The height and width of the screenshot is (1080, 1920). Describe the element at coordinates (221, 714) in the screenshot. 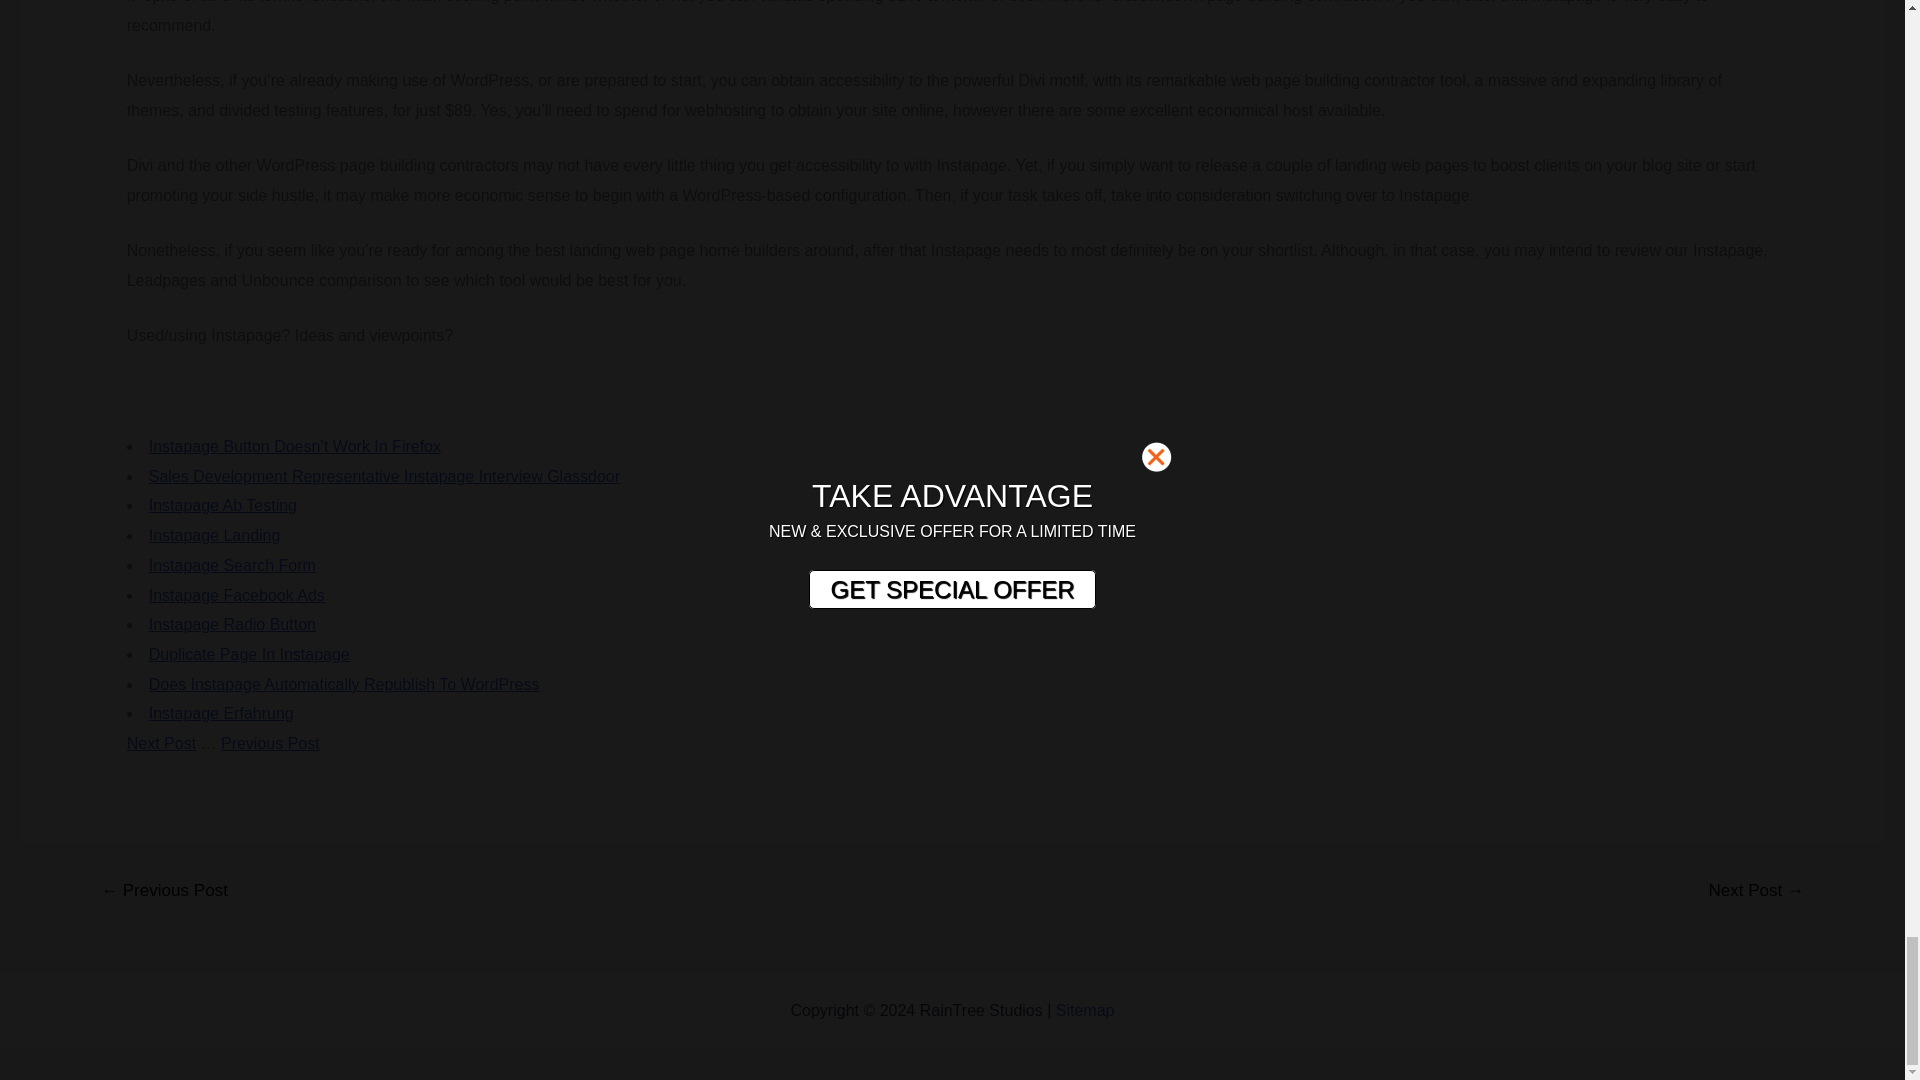

I see `Instapage Erfahrung` at that location.